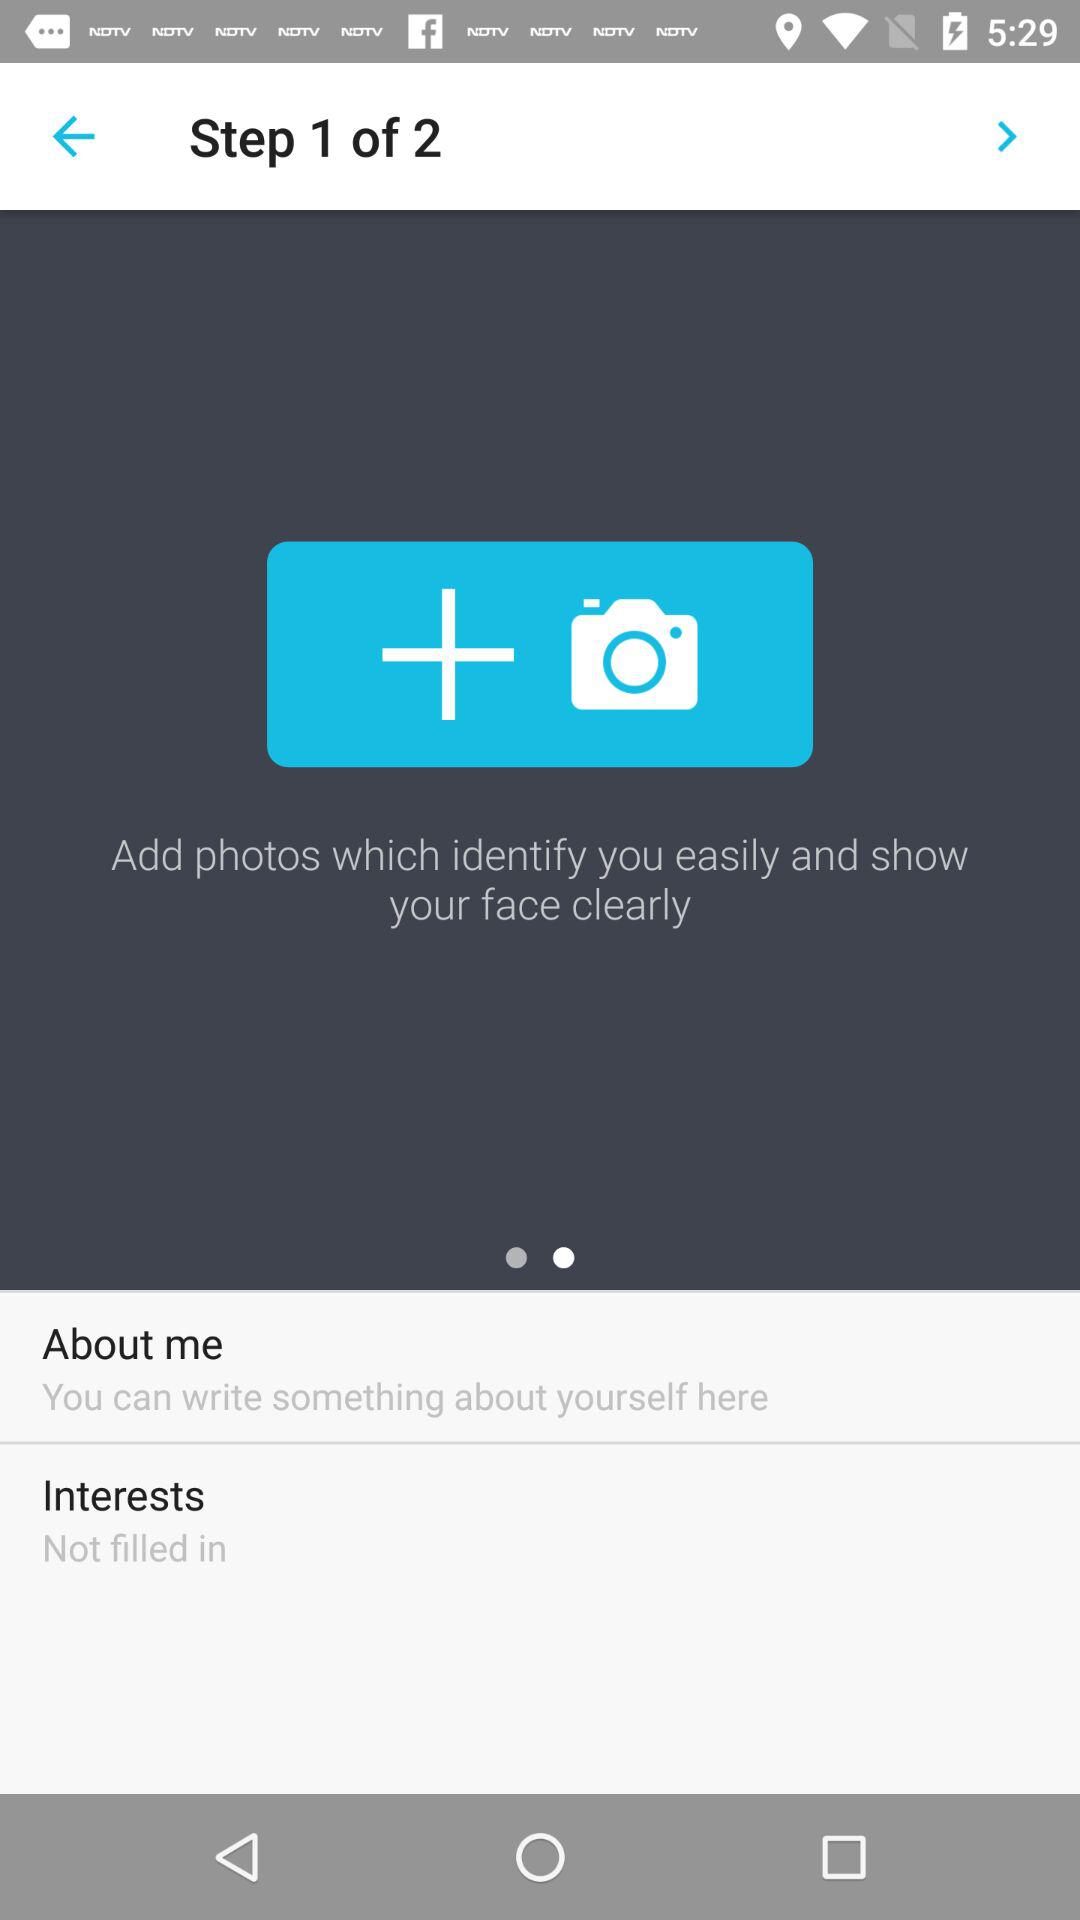 This screenshot has height=1920, width=1080. Describe the element at coordinates (1006, 136) in the screenshot. I see `click icon next to the step 1 of icon` at that location.